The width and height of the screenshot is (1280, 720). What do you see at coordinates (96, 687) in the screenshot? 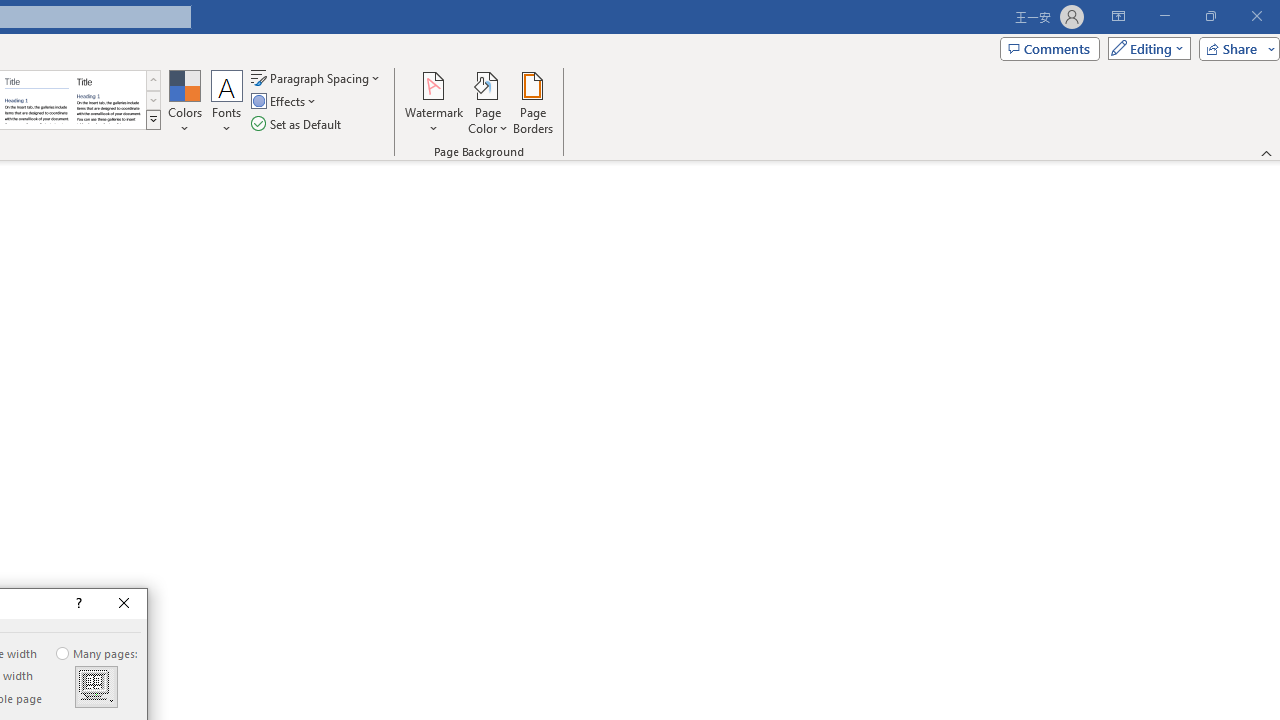
I see `Multiple Pages` at bounding box center [96, 687].